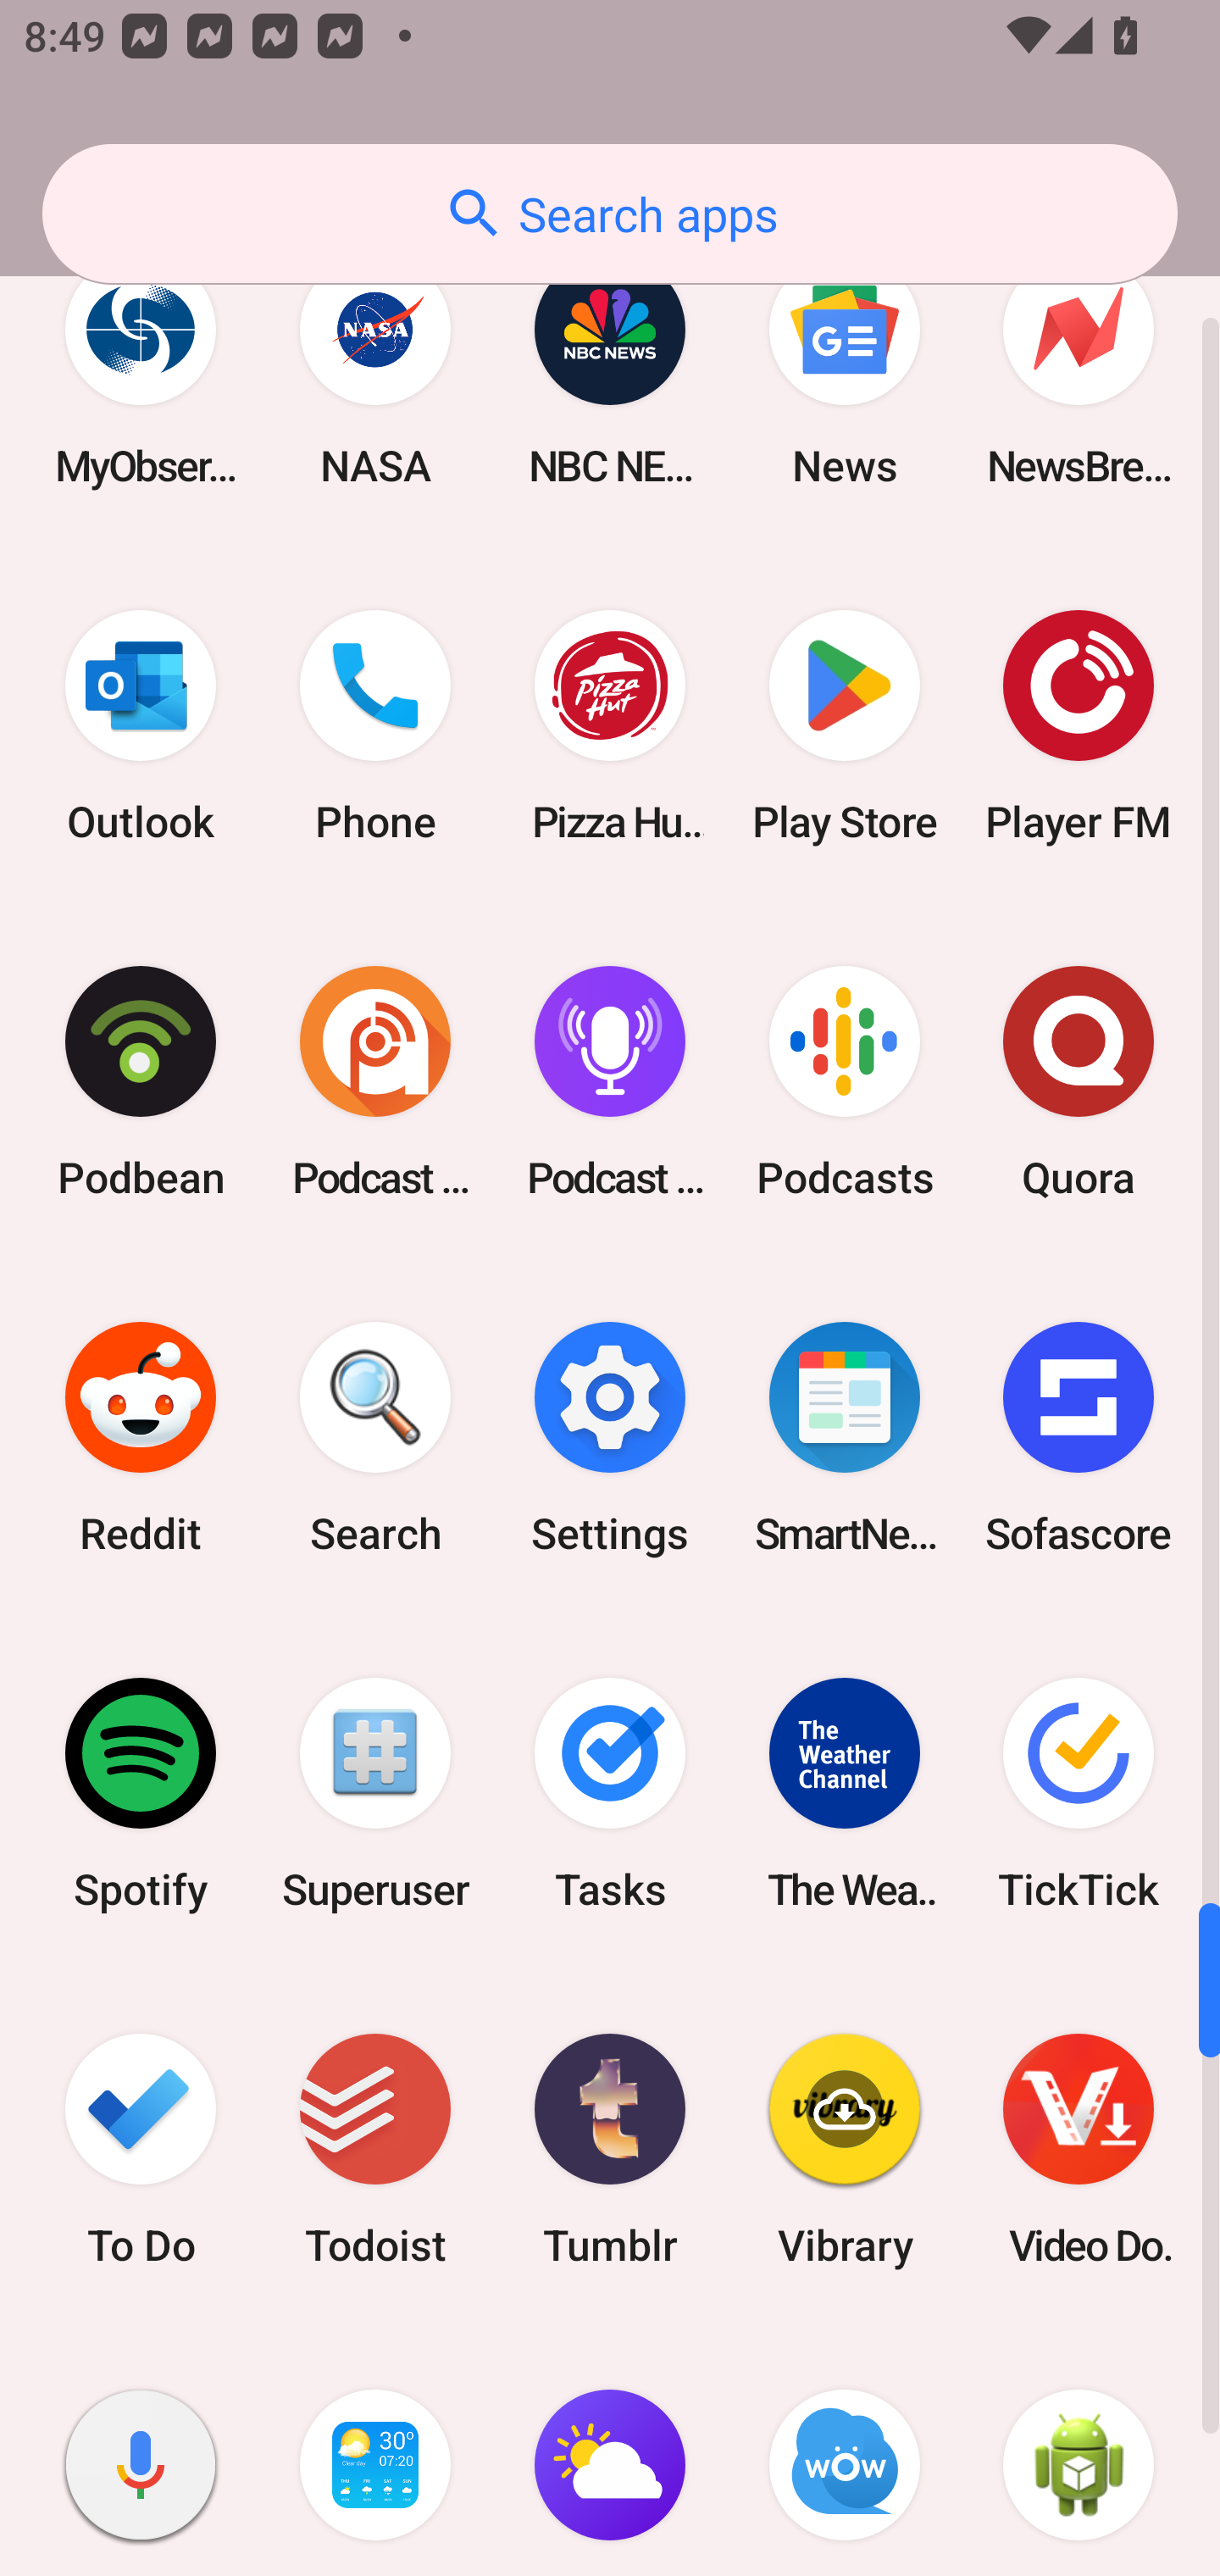 Image resolution: width=1220 pixels, height=2576 pixels. Describe the element at coordinates (375, 1437) in the screenshot. I see `Search` at that location.